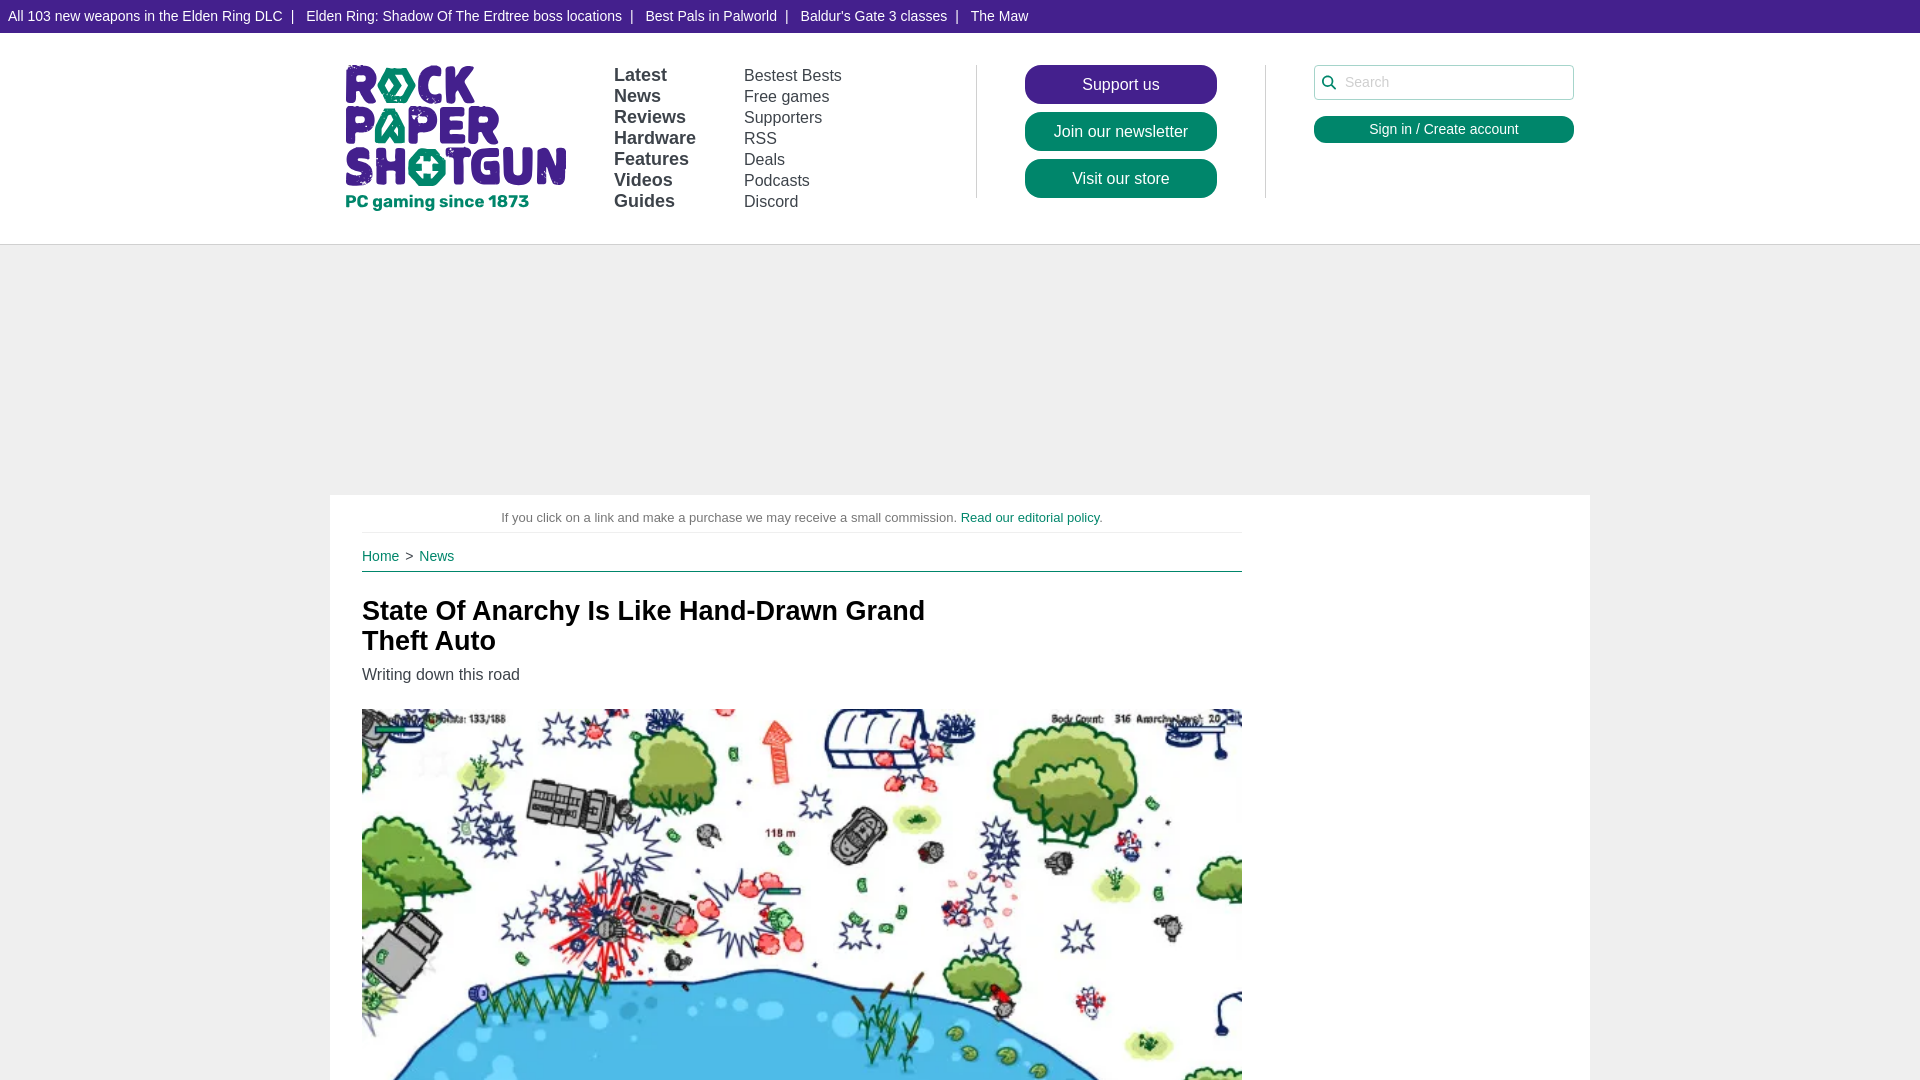 The image size is (1920, 1080). I want to click on Supporters, so click(782, 118).